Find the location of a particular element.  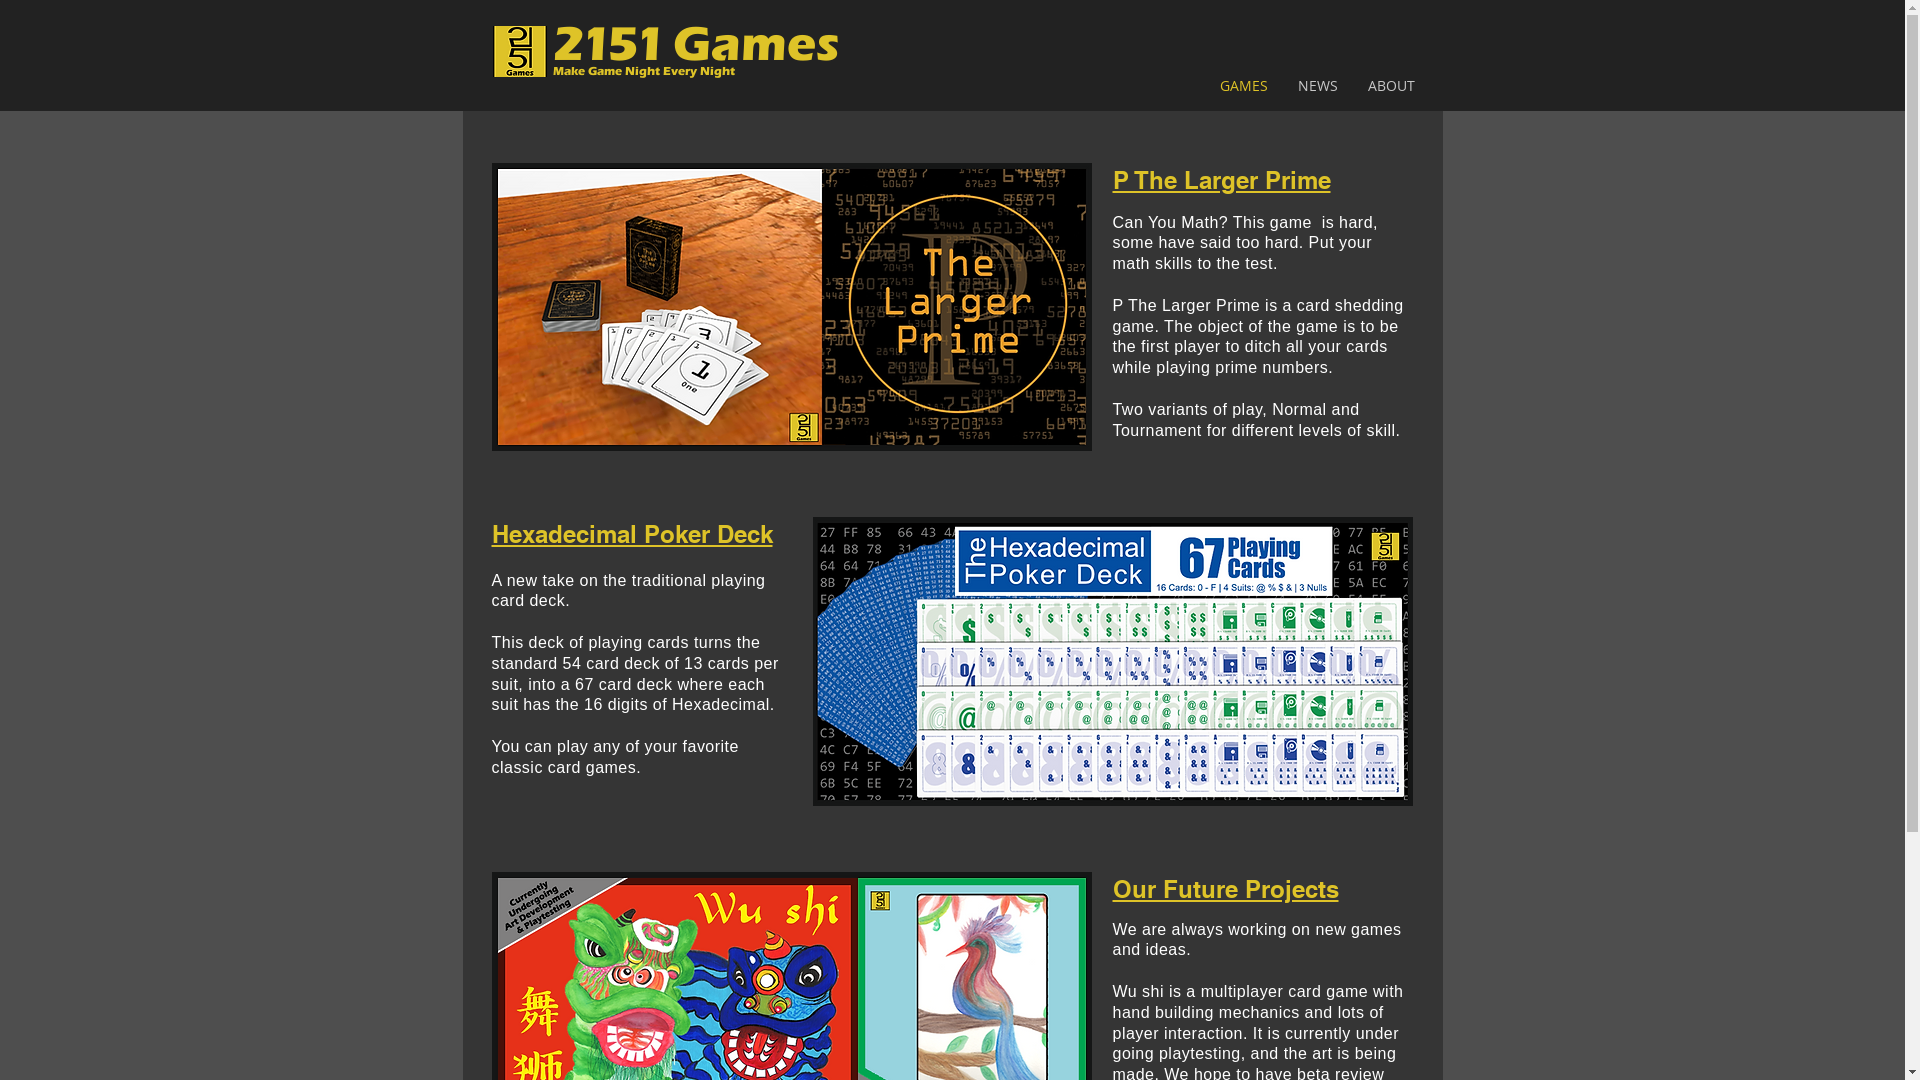

webbanner-hex2.png is located at coordinates (1112, 662).